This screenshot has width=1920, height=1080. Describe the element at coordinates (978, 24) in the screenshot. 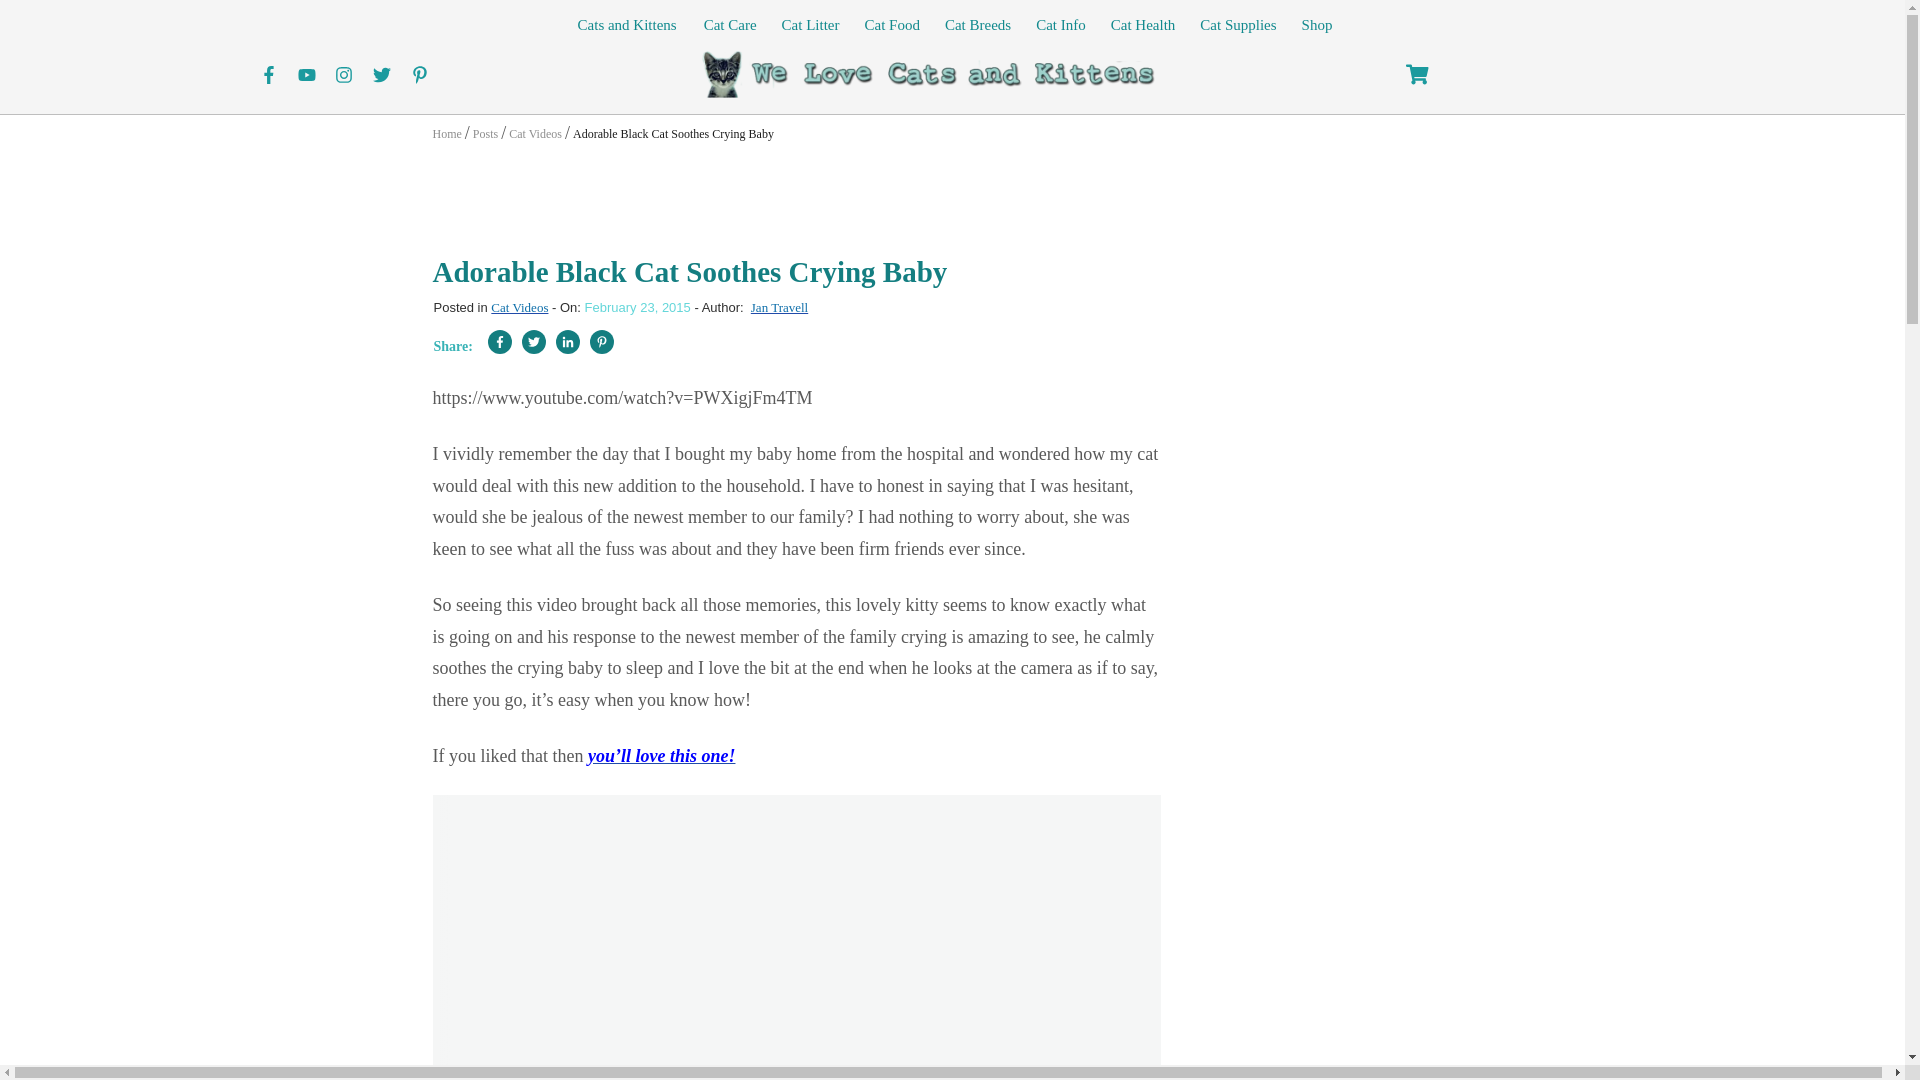

I see `Cat Breeds` at that location.